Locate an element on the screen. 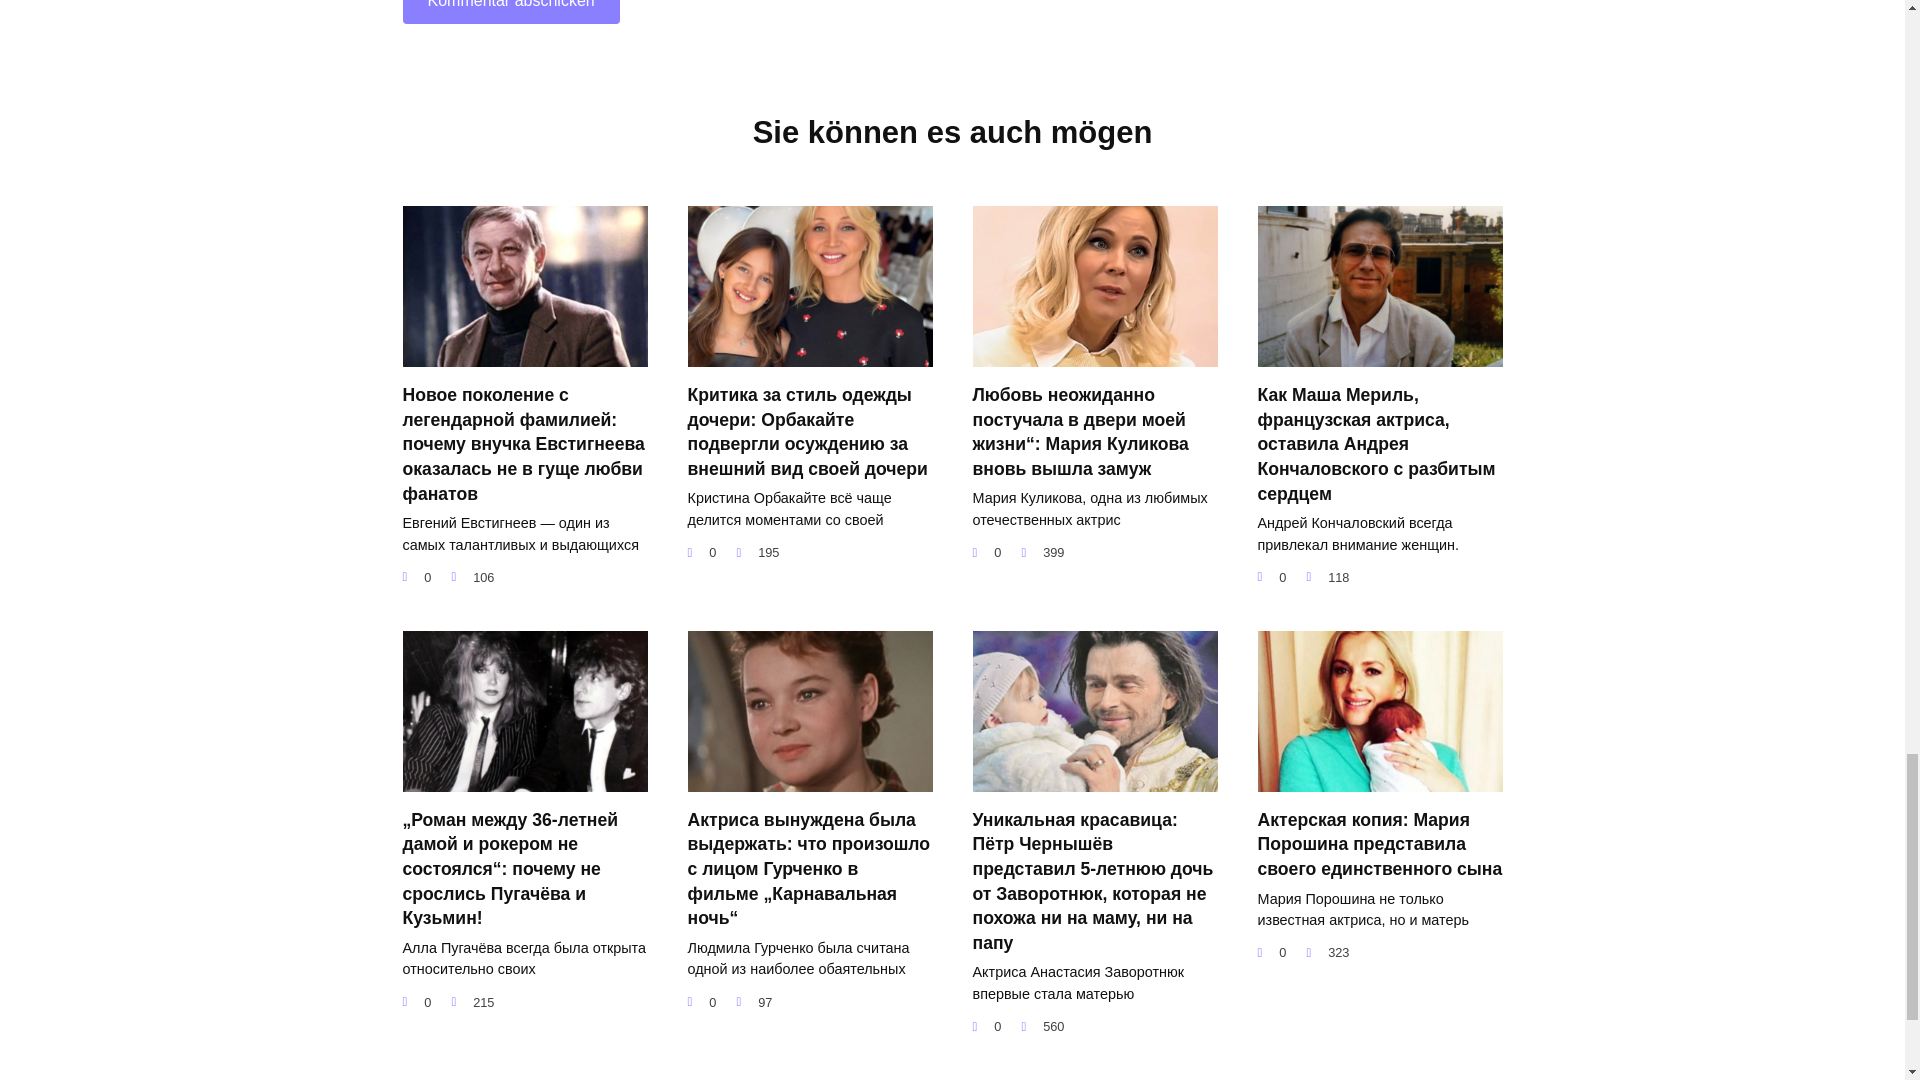 This screenshot has height=1080, width=1920. Kommentar abschicken is located at coordinates (510, 12).